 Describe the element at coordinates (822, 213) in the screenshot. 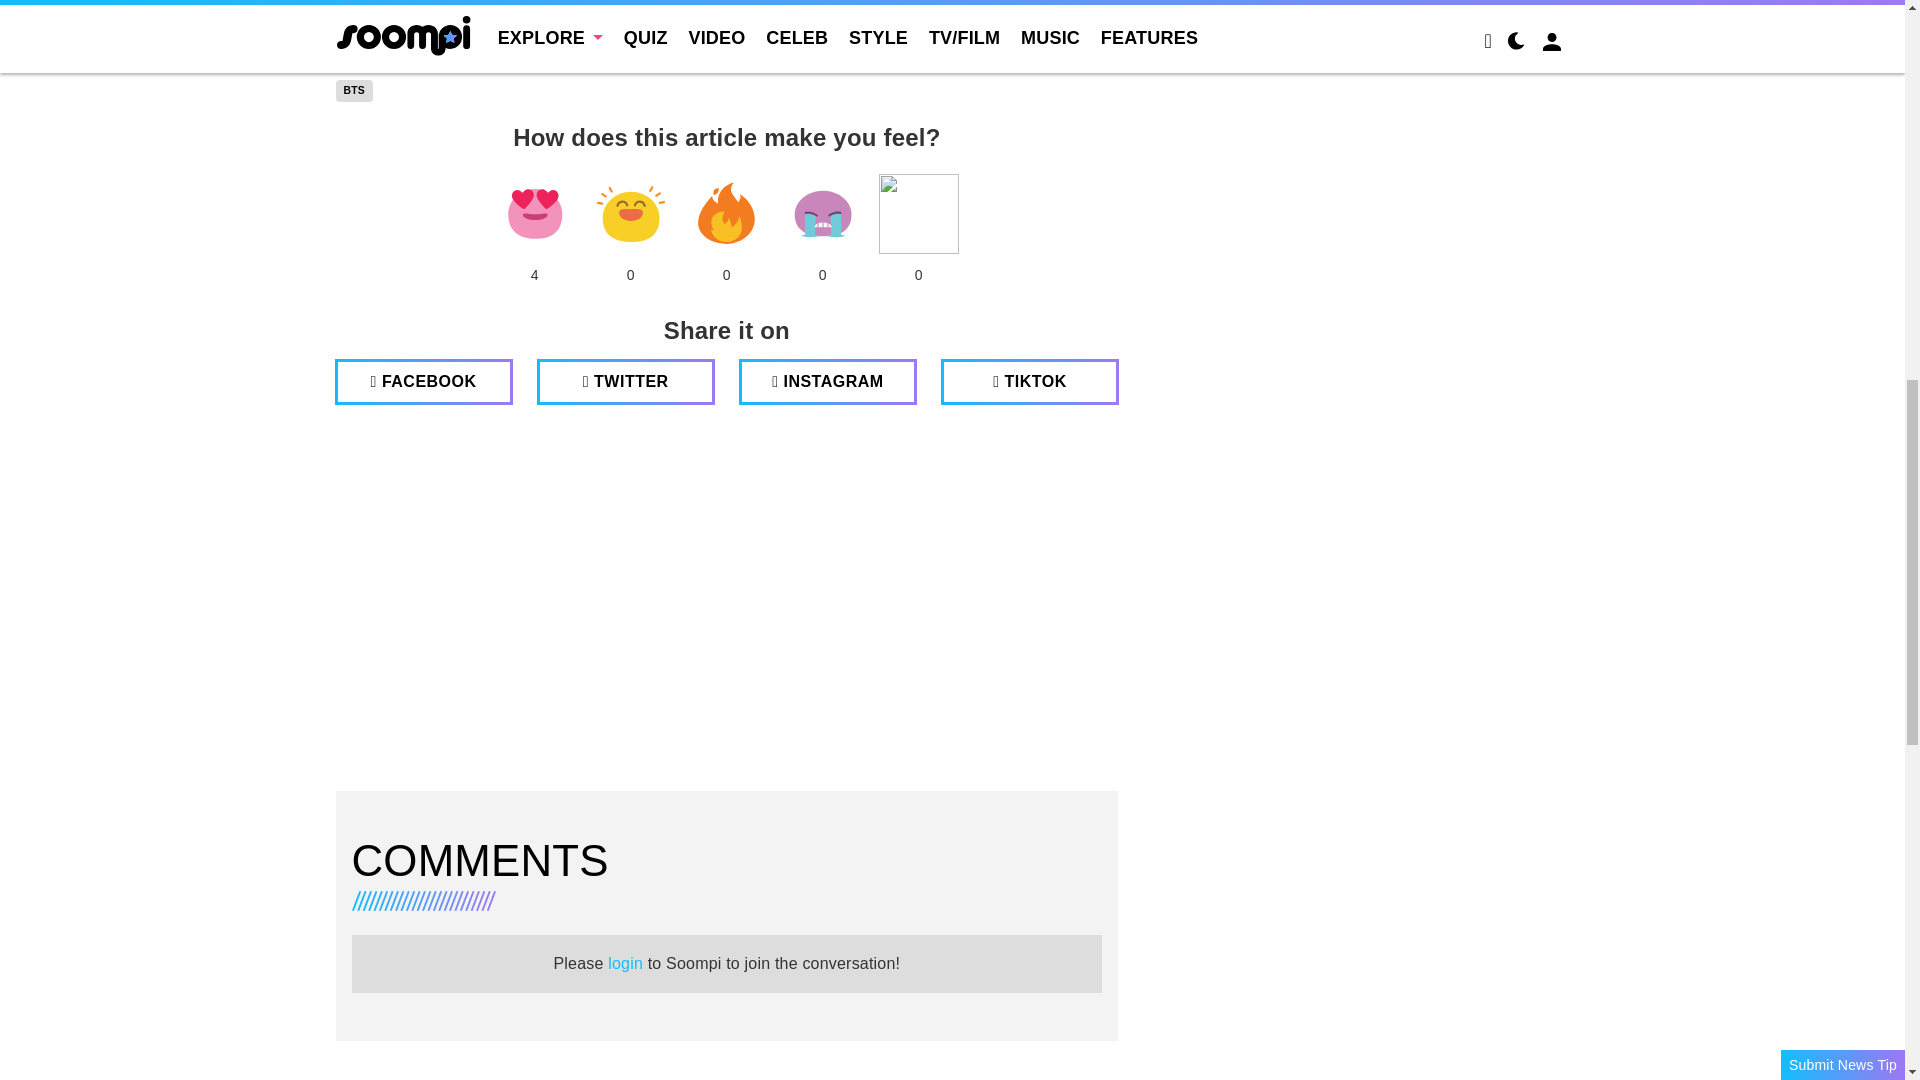

I see `cry` at that location.